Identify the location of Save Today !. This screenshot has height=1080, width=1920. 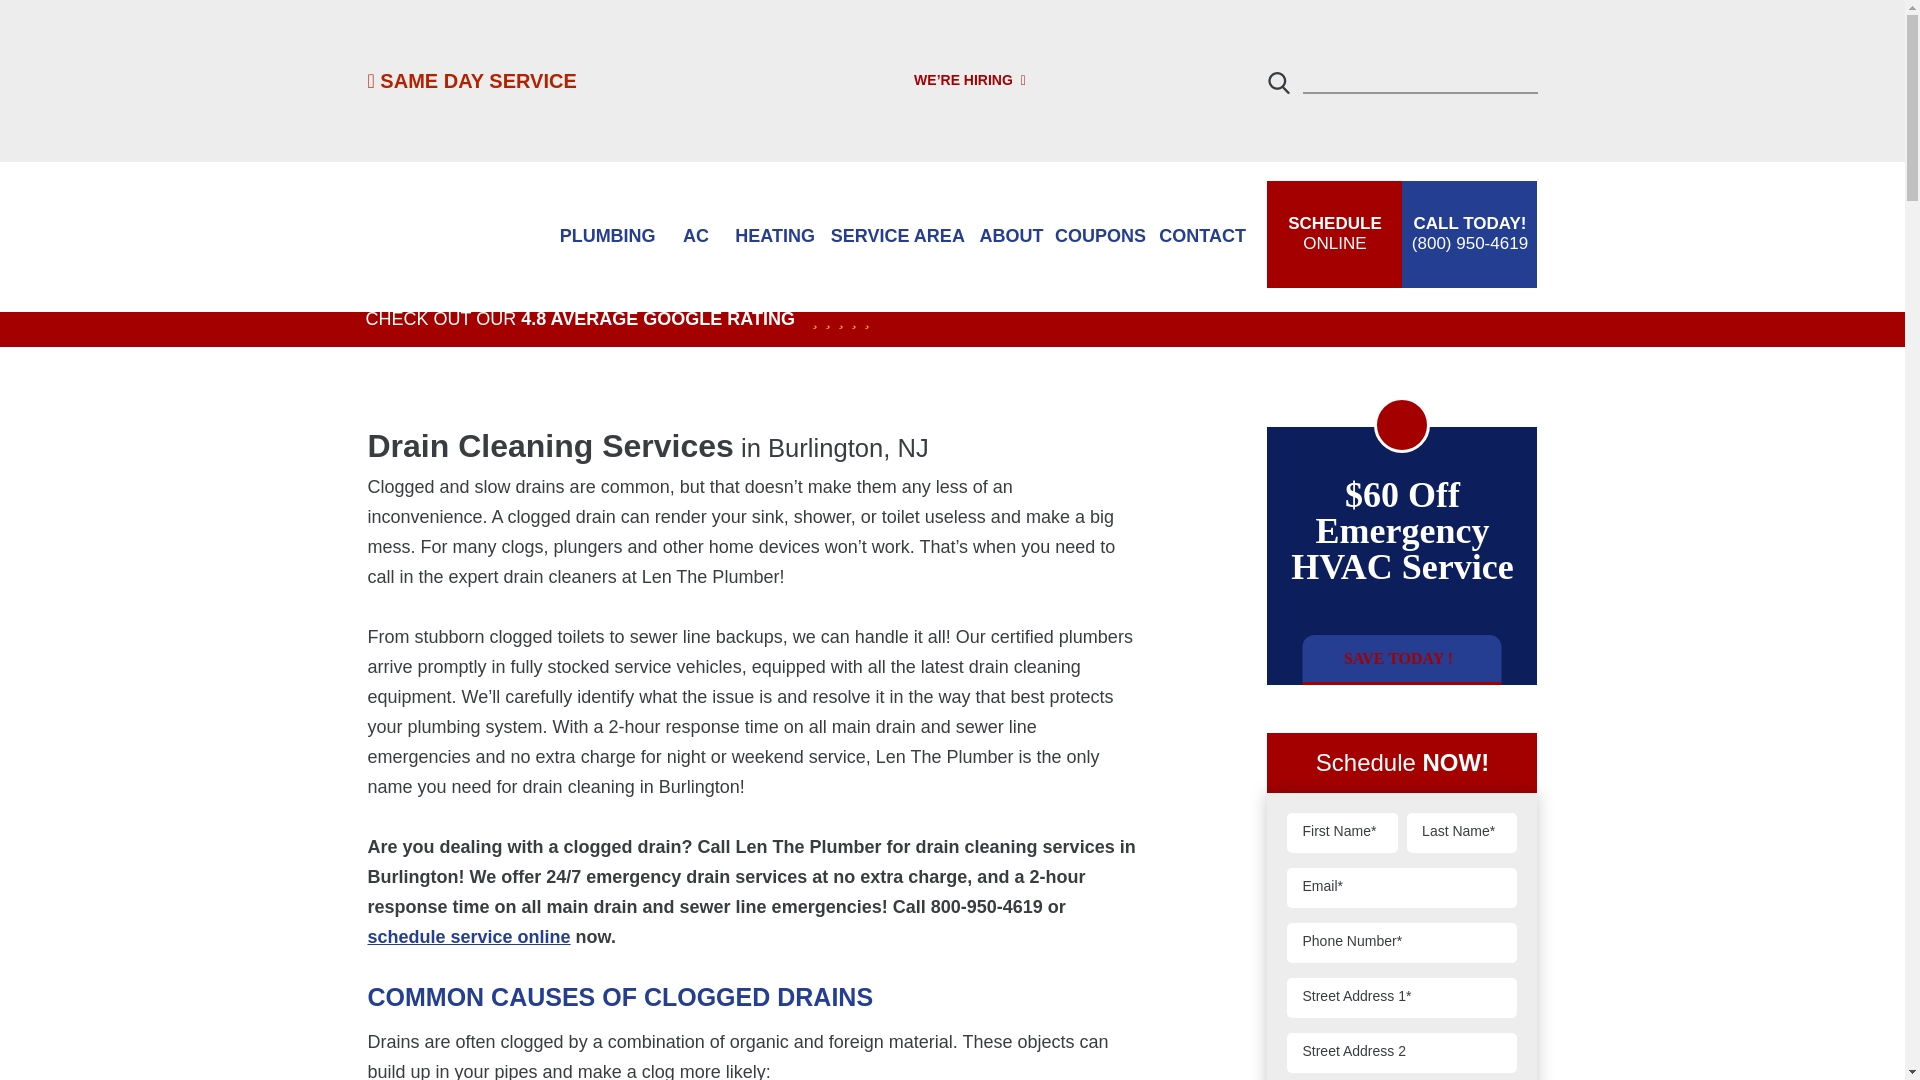
(607, 236).